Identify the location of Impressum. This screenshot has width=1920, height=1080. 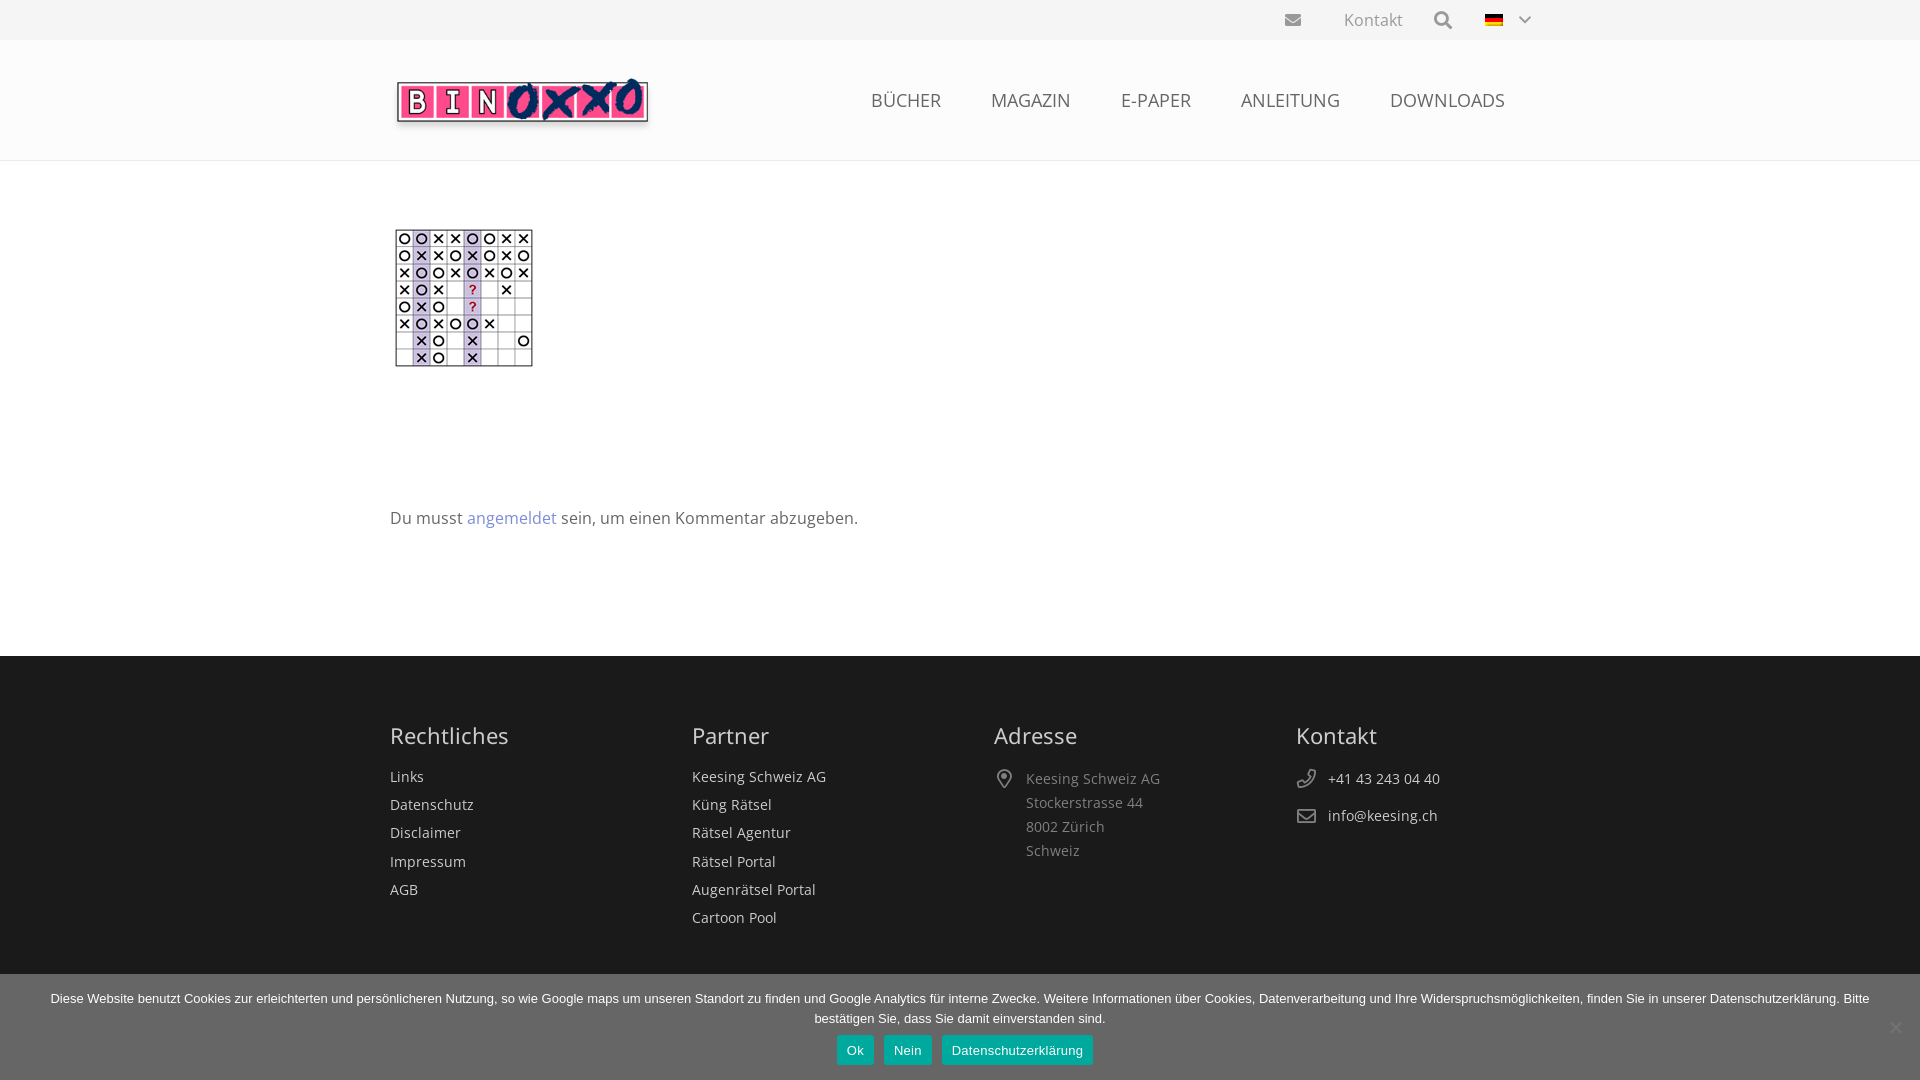
(428, 862).